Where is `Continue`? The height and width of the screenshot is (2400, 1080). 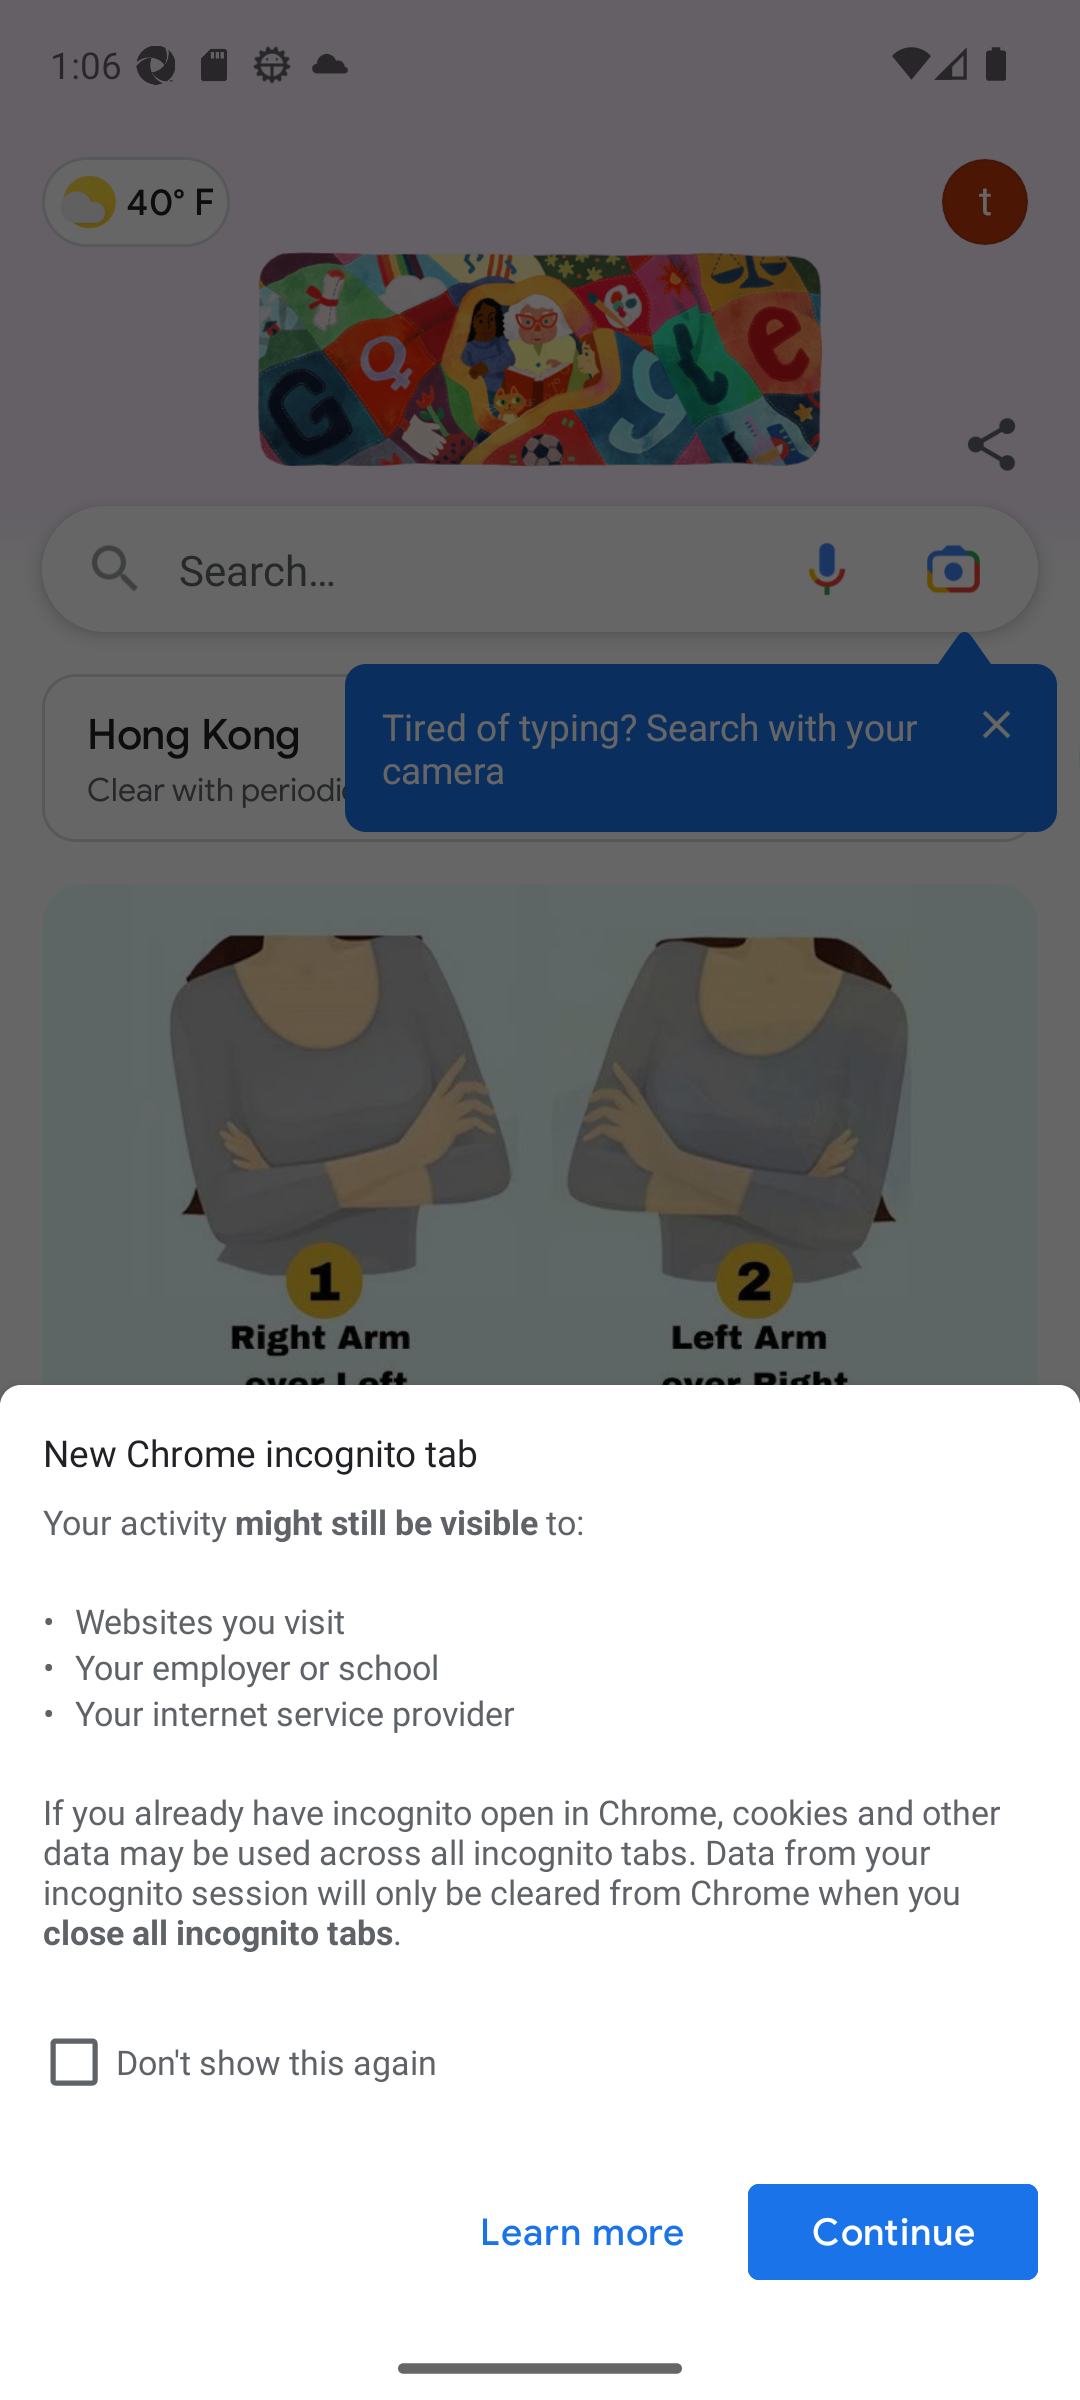
Continue is located at coordinates (892, 2232).